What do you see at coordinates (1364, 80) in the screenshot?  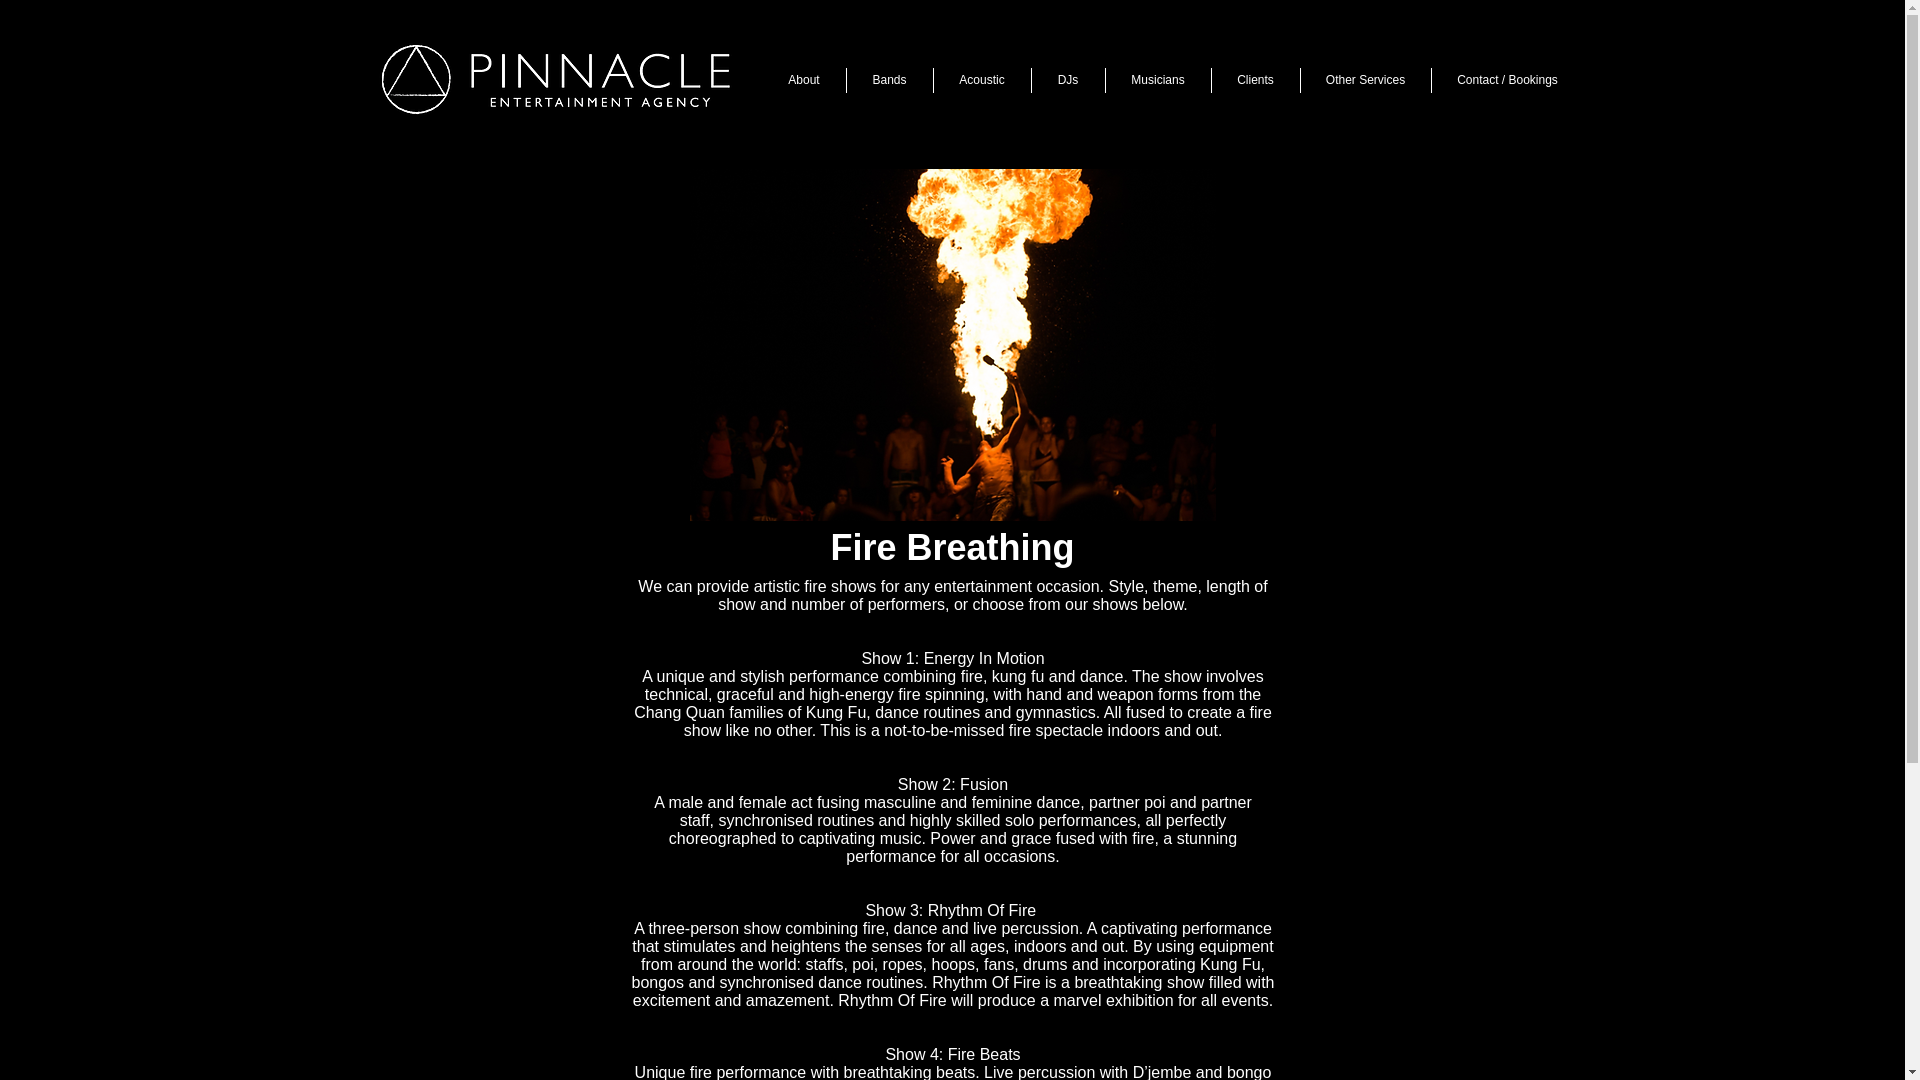 I see `Other Services` at bounding box center [1364, 80].